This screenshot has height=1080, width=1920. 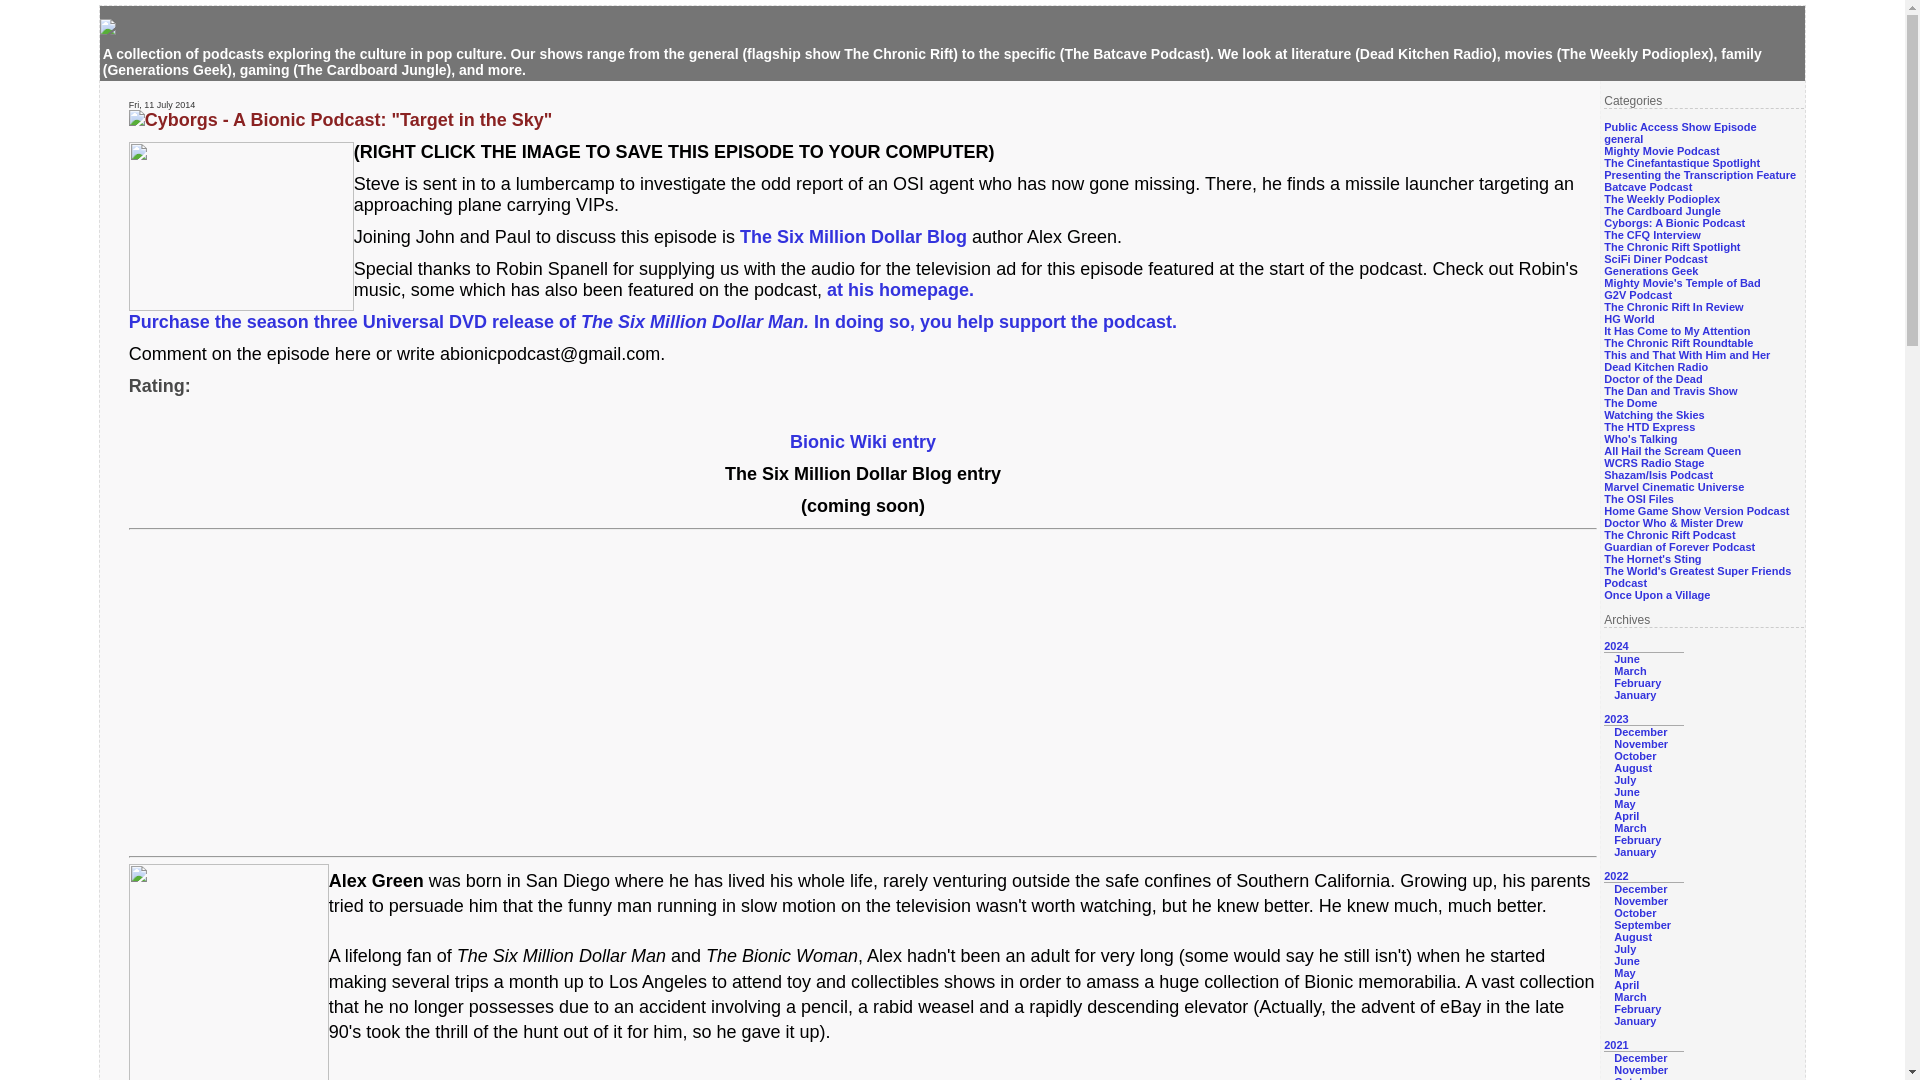 I want to click on Public Access Show Episode, so click(x=1680, y=126).